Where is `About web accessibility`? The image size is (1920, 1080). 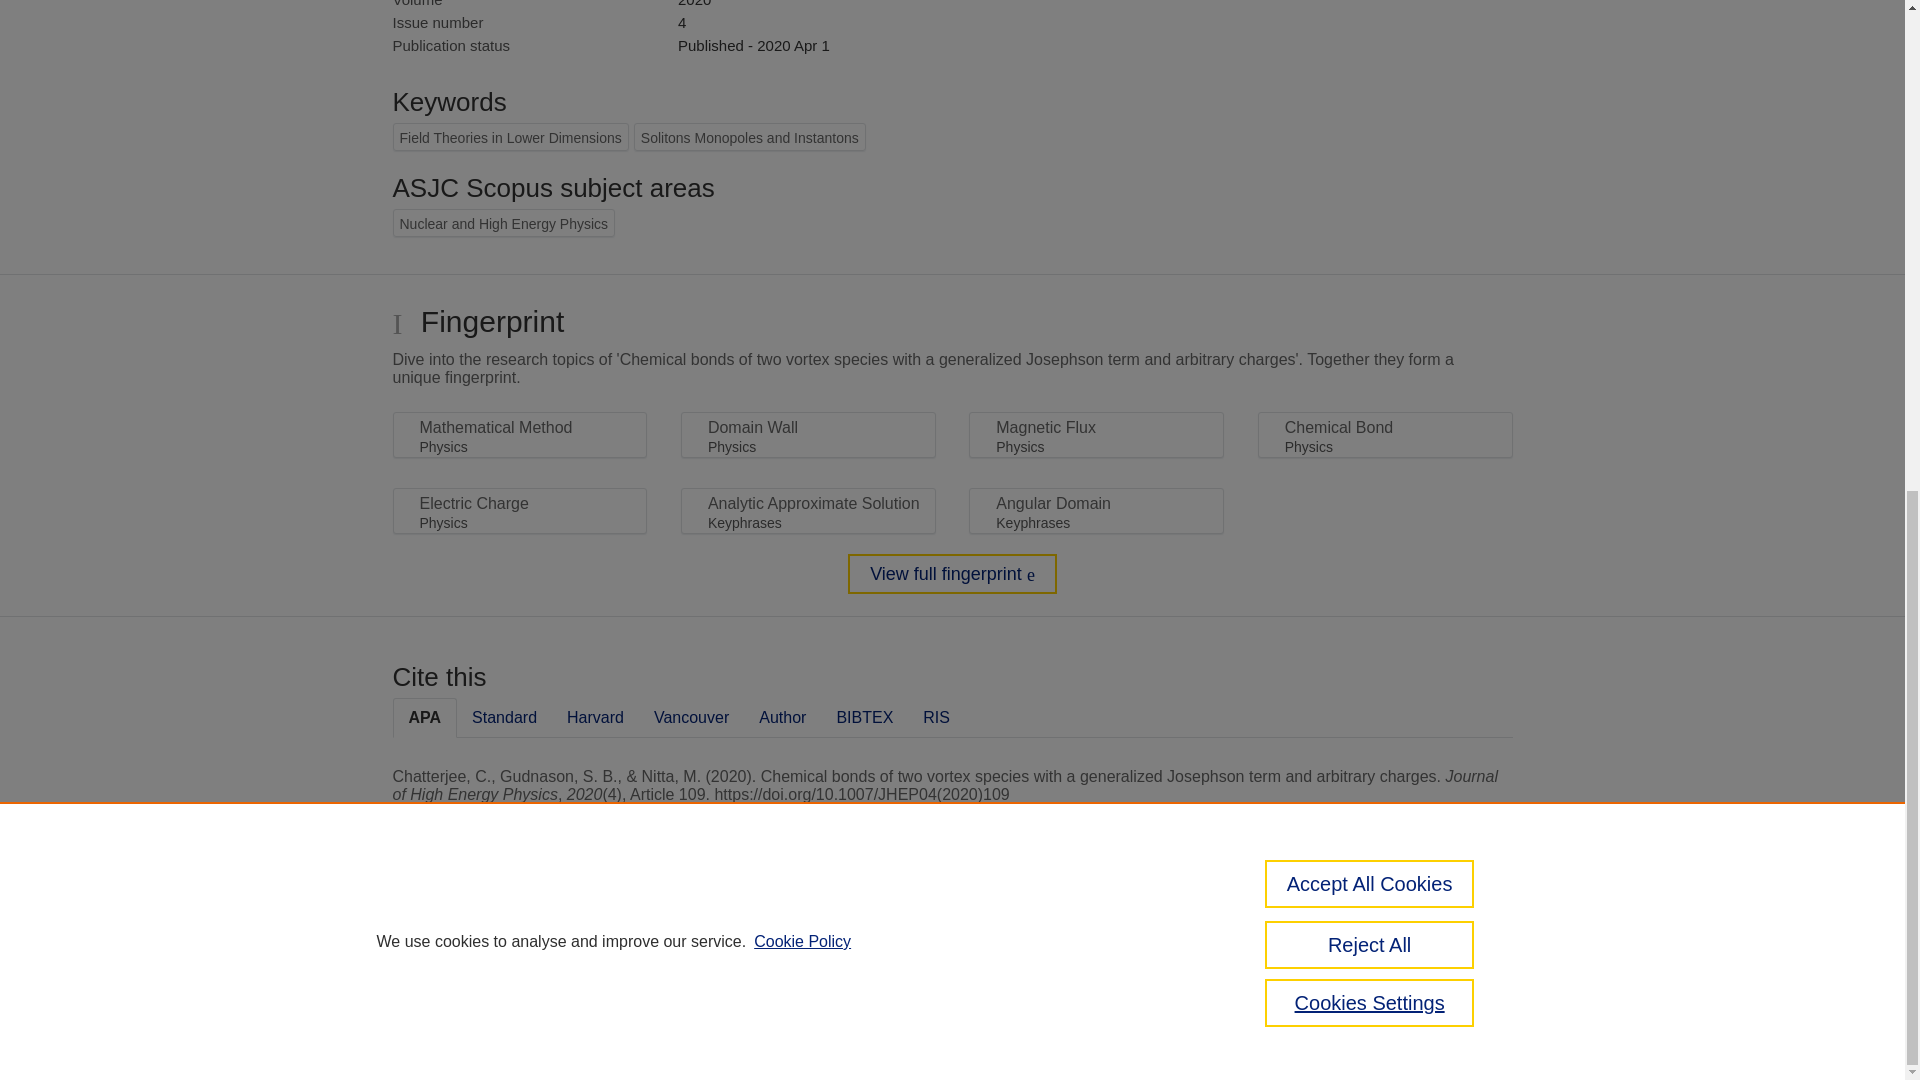
About web accessibility is located at coordinates (1436, 941).